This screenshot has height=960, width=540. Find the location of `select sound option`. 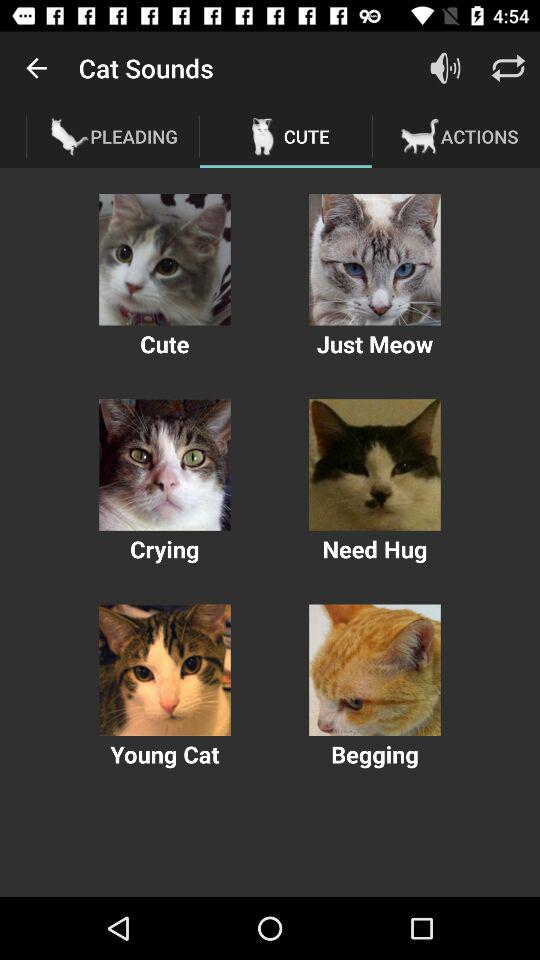

select sound option is located at coordinates (374, 464).